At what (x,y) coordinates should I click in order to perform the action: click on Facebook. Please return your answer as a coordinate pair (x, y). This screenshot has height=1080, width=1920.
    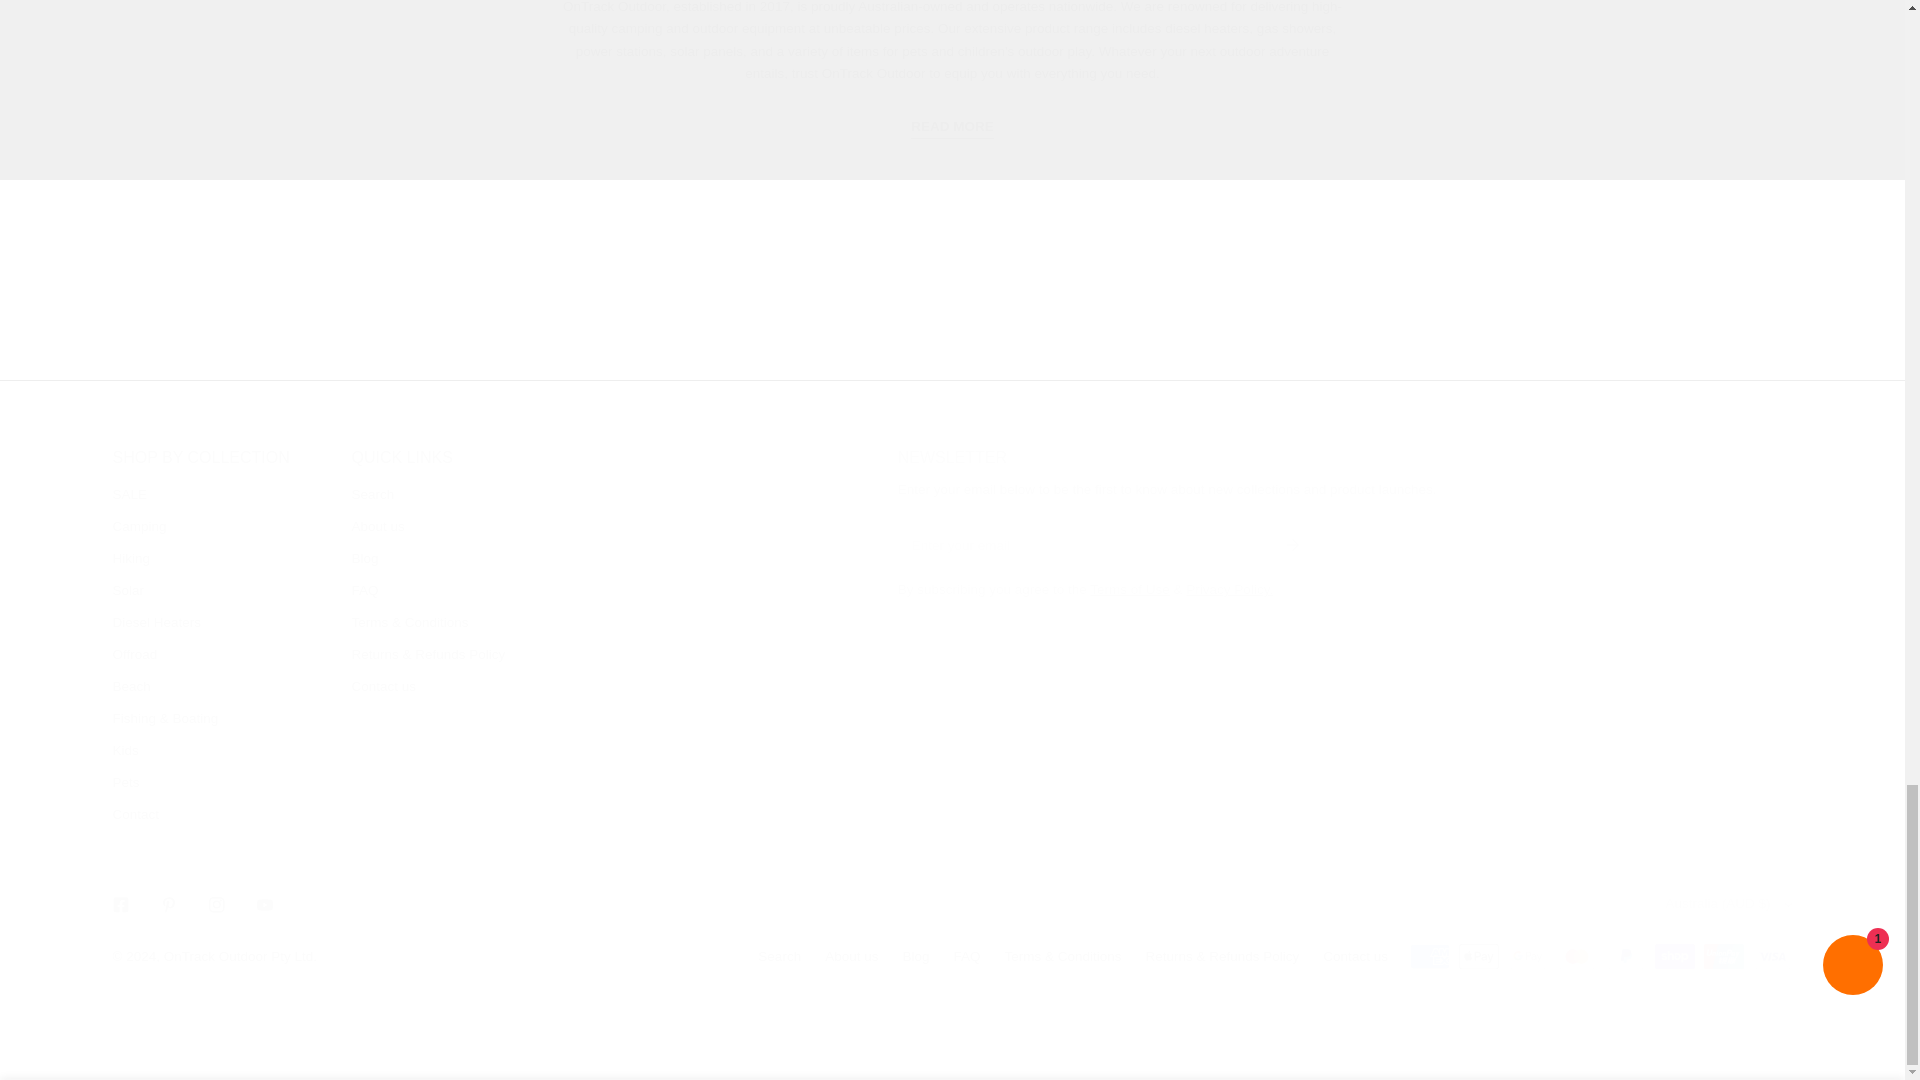
    Looking at the image, I should click on (120, 905).